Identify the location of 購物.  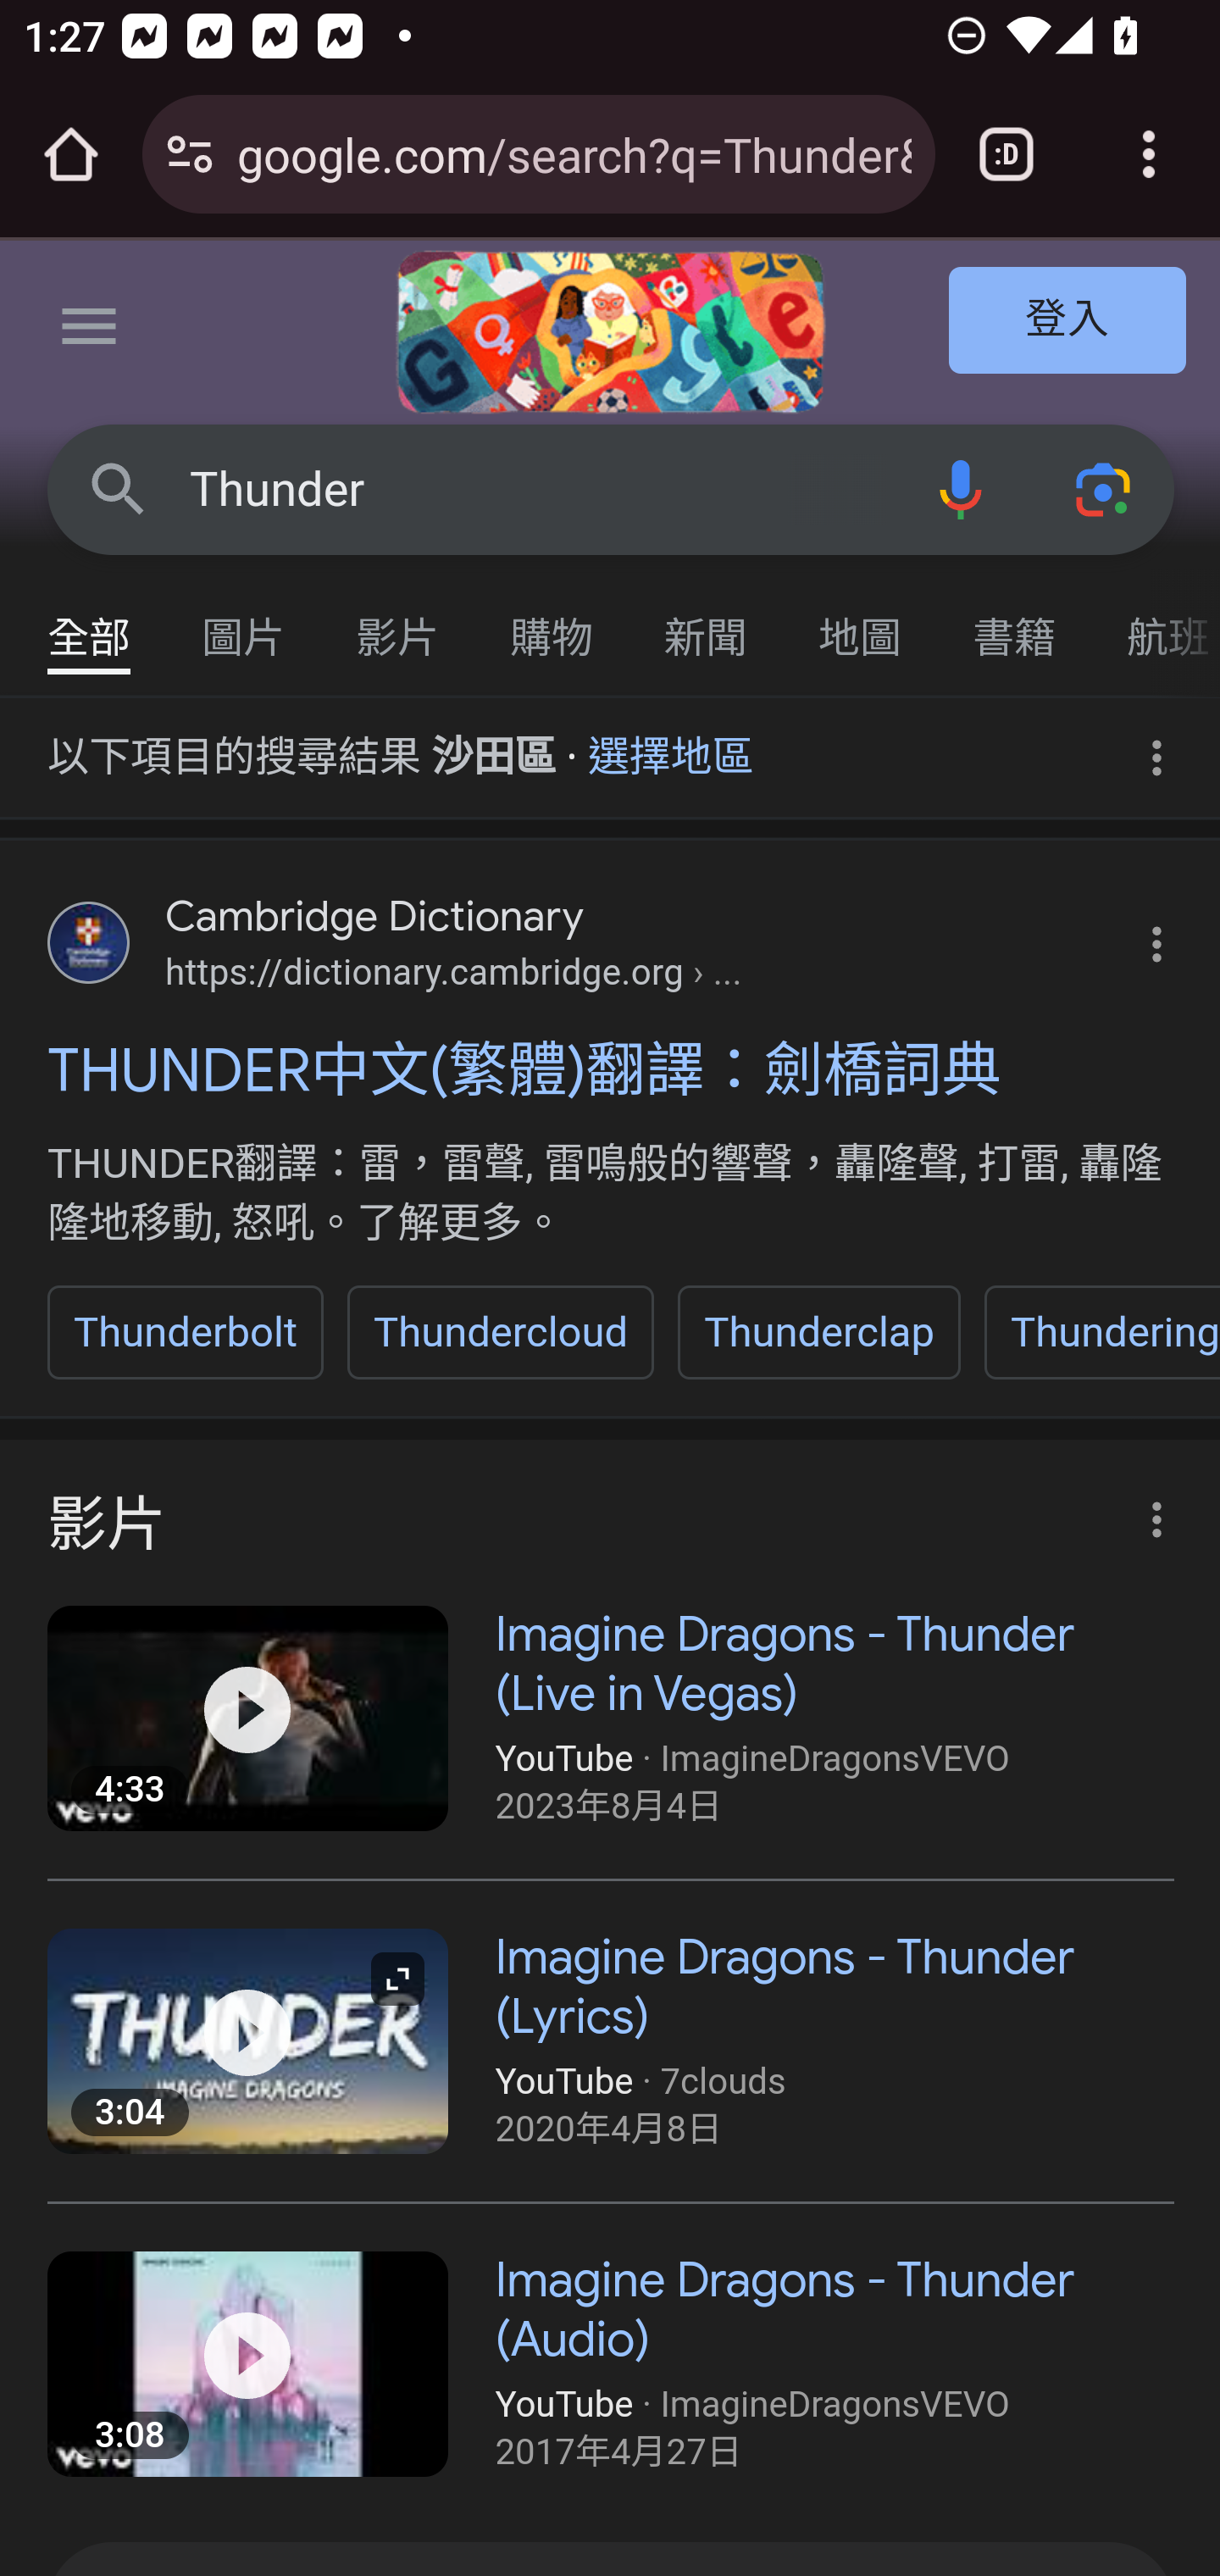
(552, 622).